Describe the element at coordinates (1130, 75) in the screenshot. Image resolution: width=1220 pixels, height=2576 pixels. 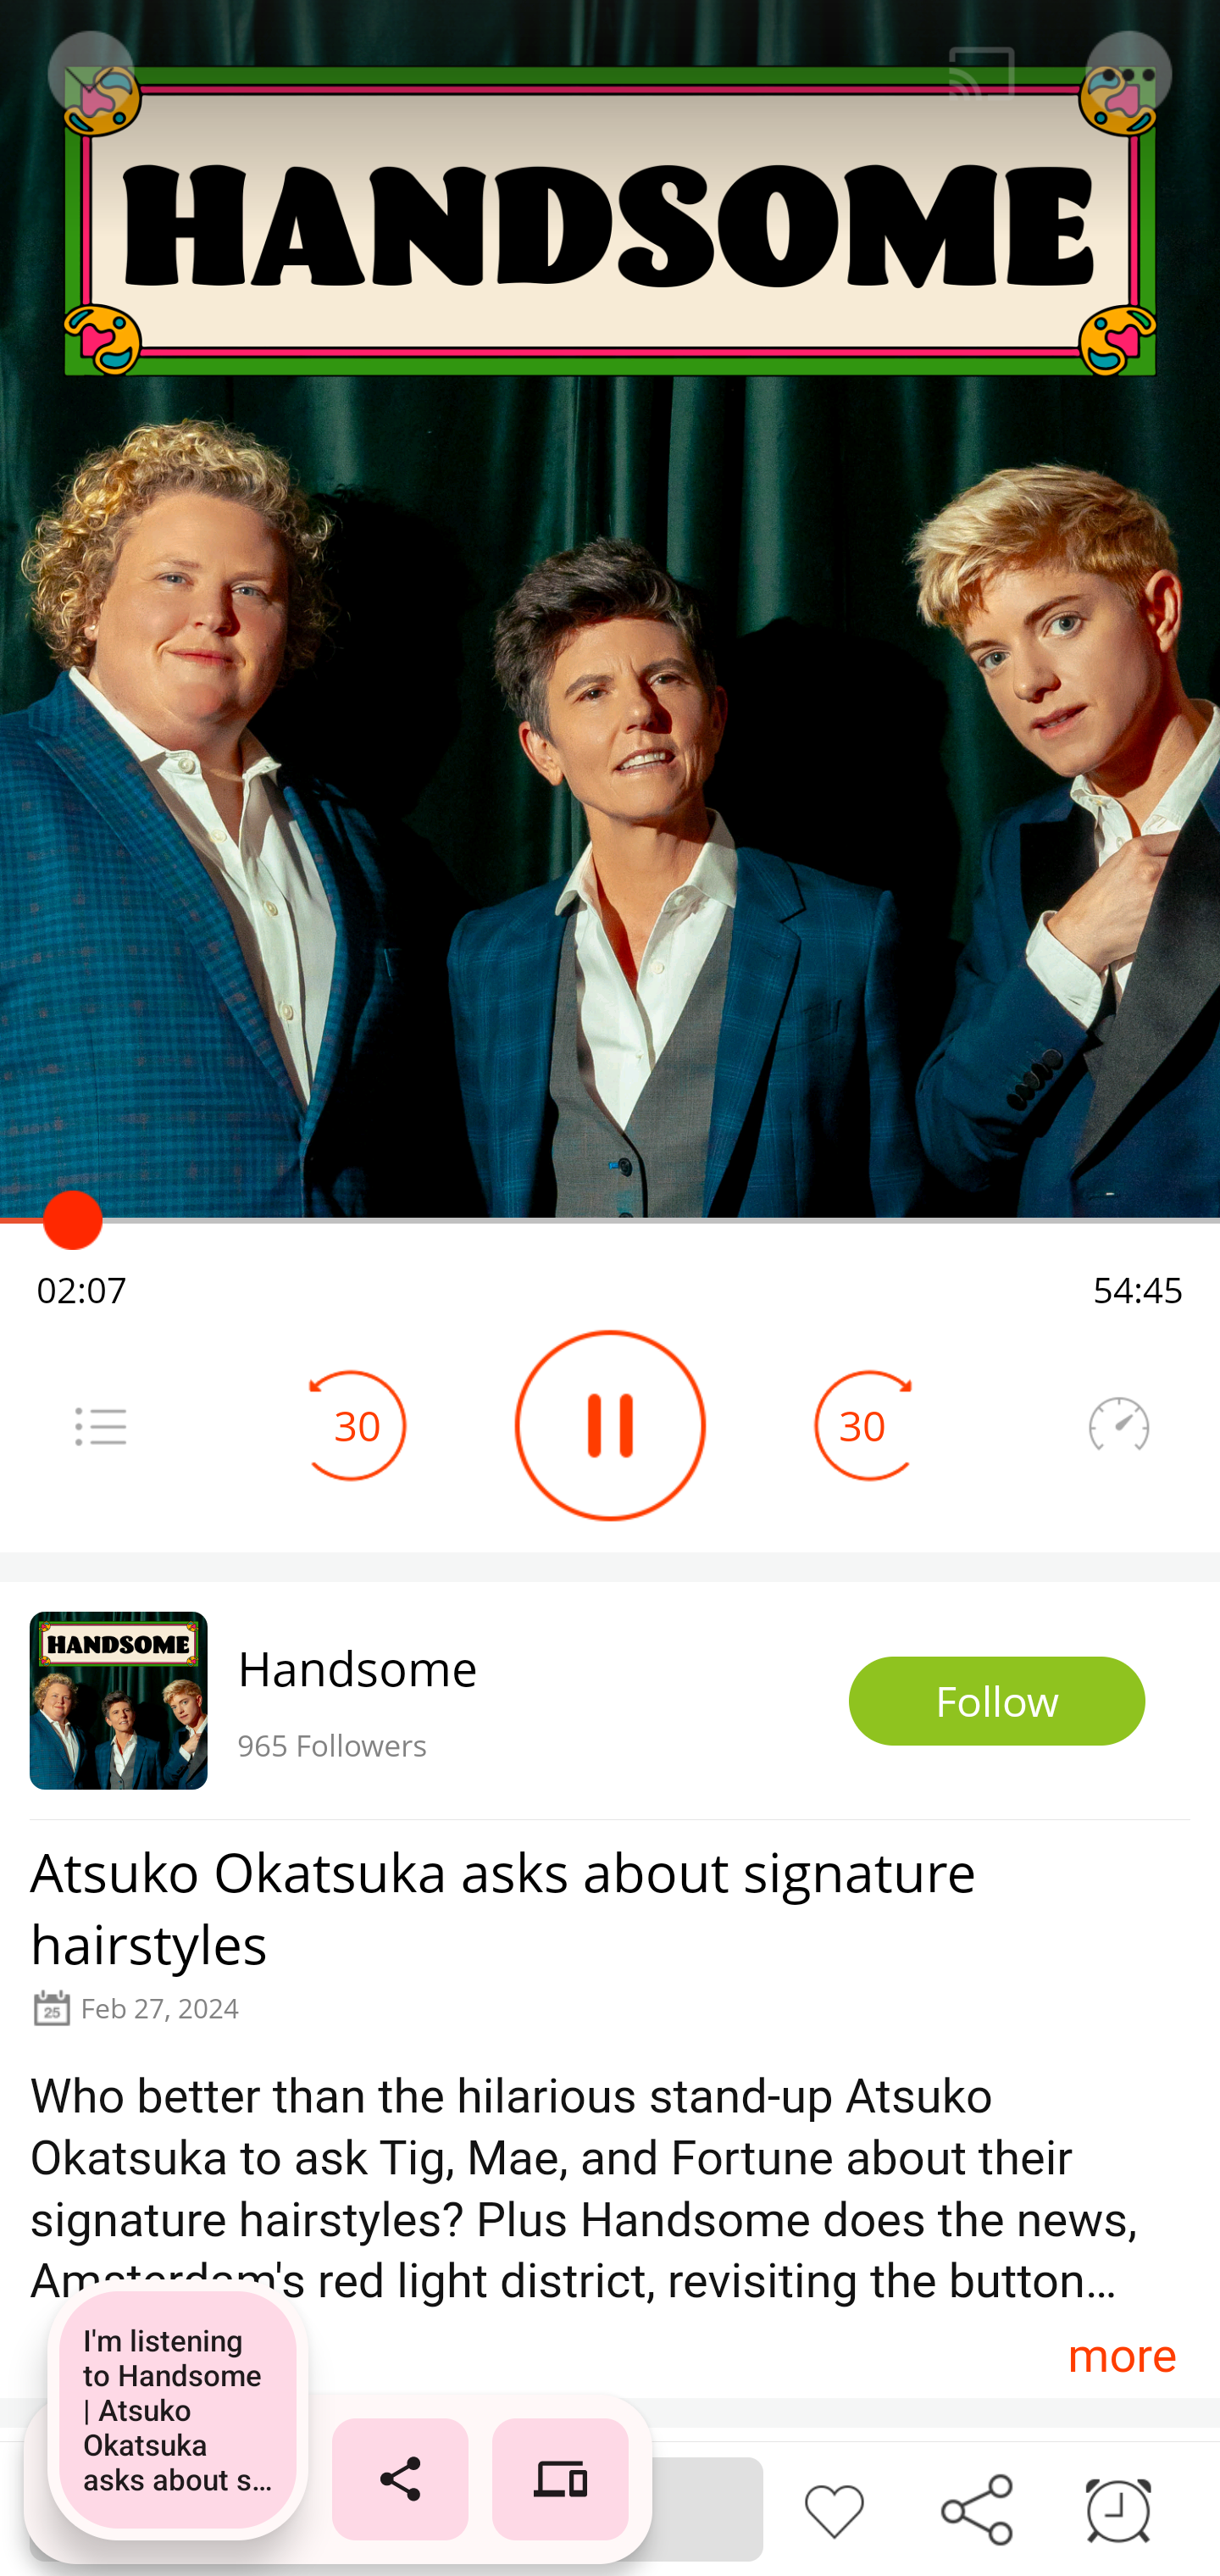
I see `Menu` at that location.